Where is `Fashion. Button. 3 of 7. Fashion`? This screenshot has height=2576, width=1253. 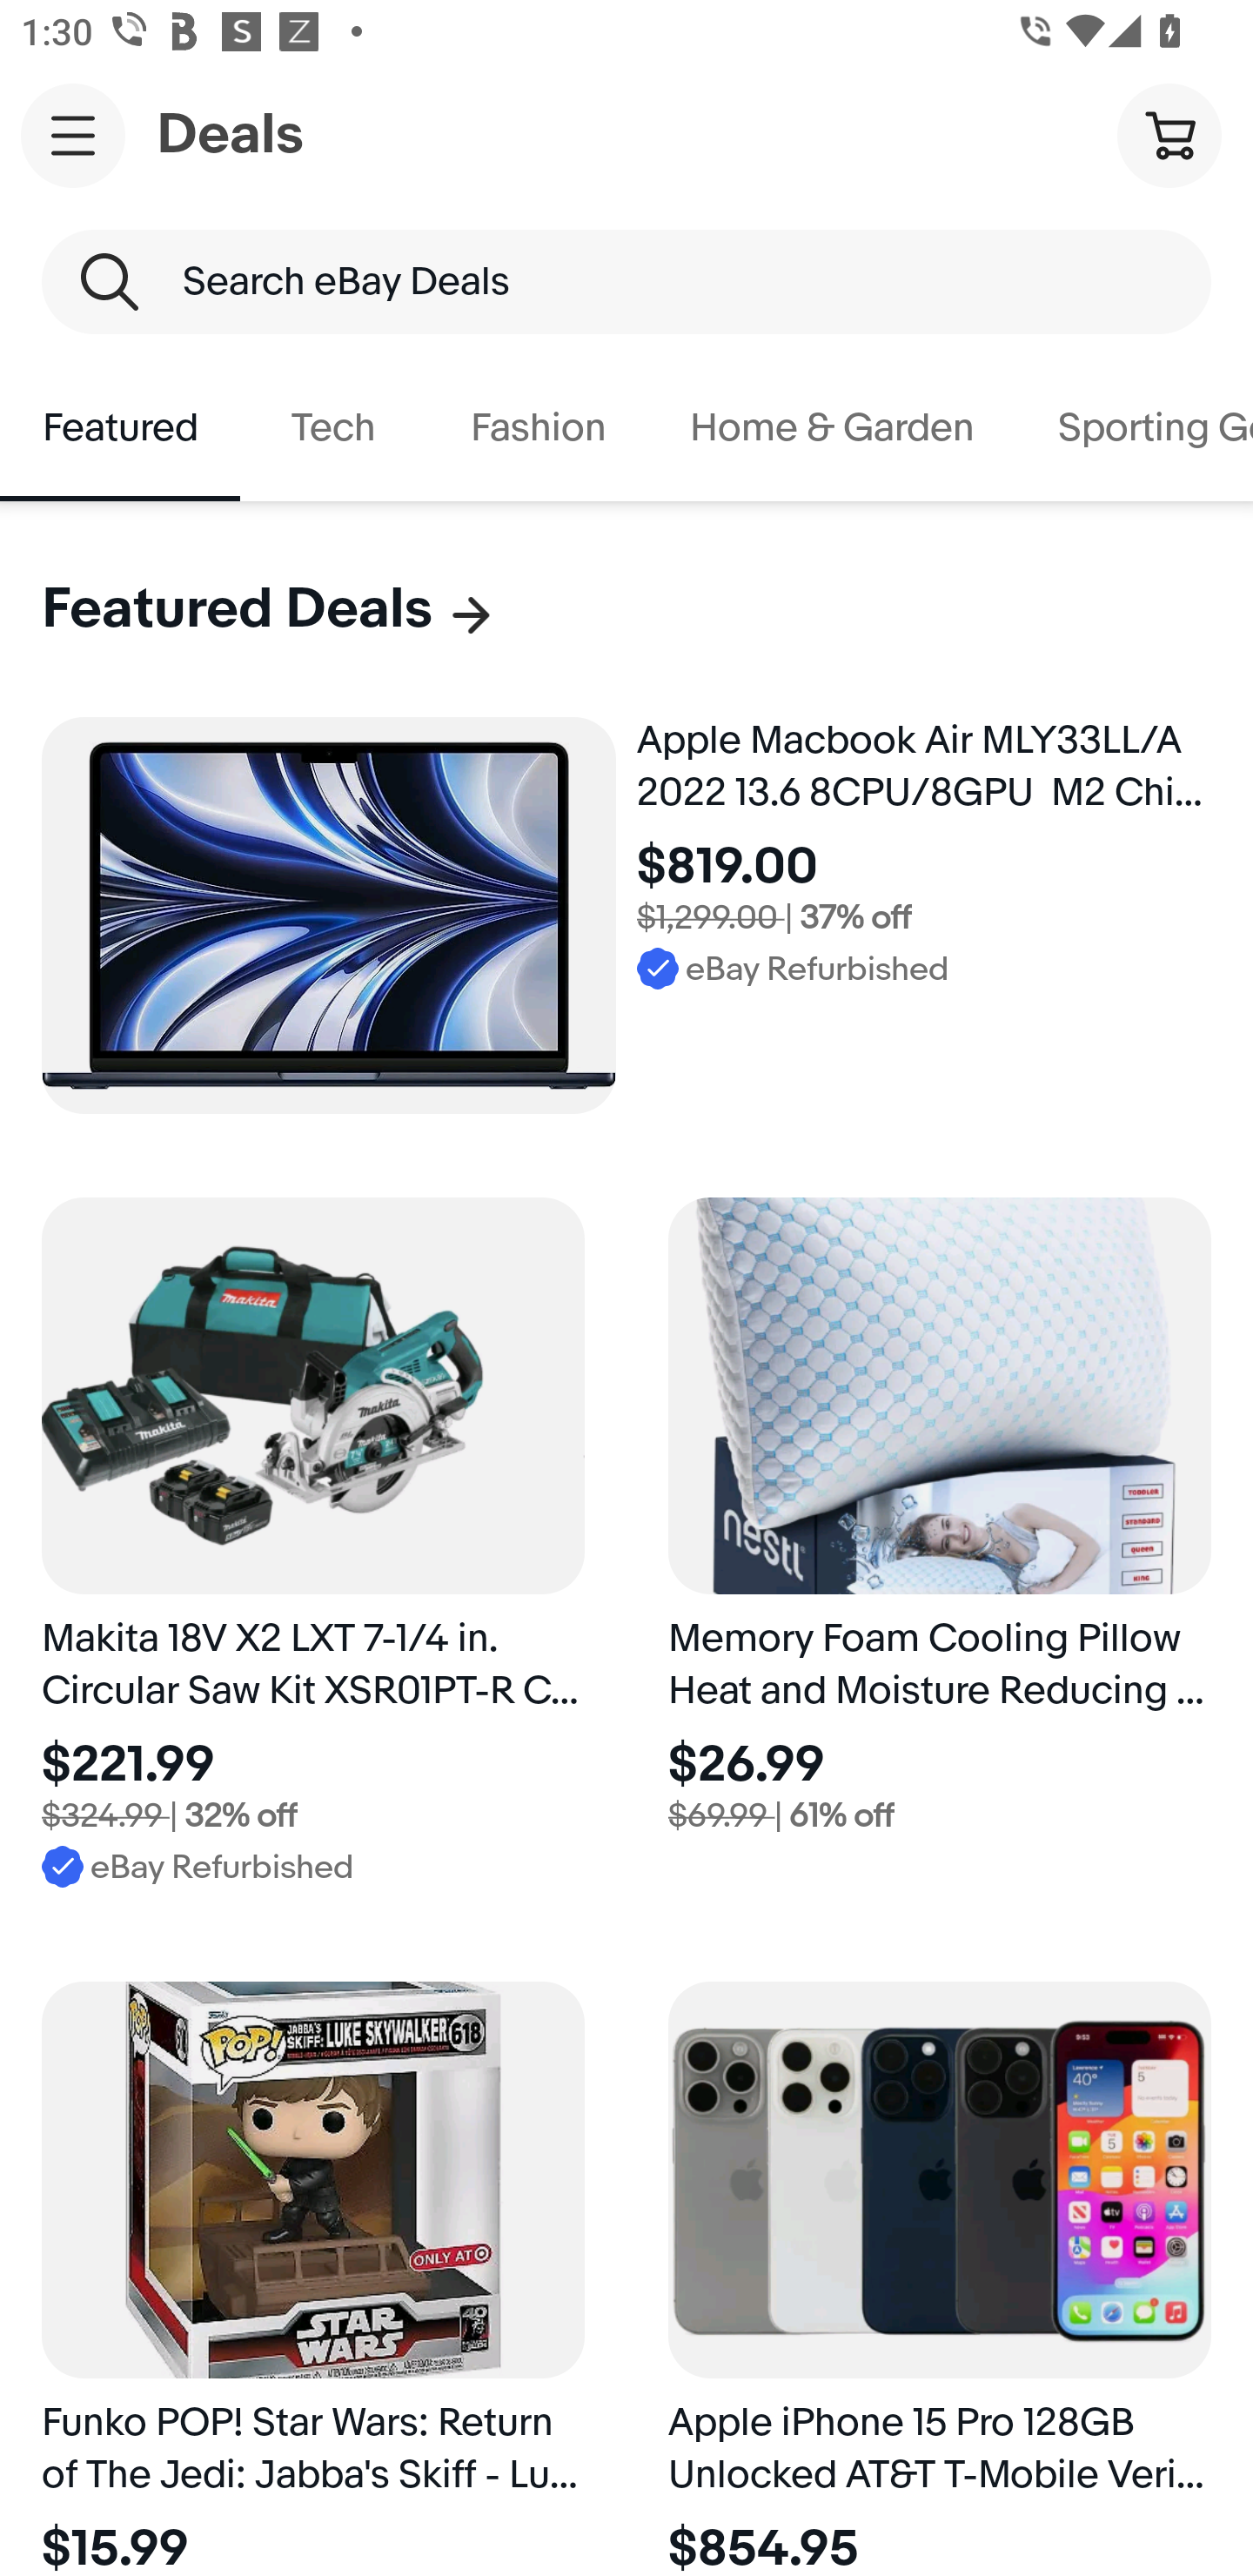
Fashion. Button. 3 of 7. Fashion is located at coordinates (538, 428).